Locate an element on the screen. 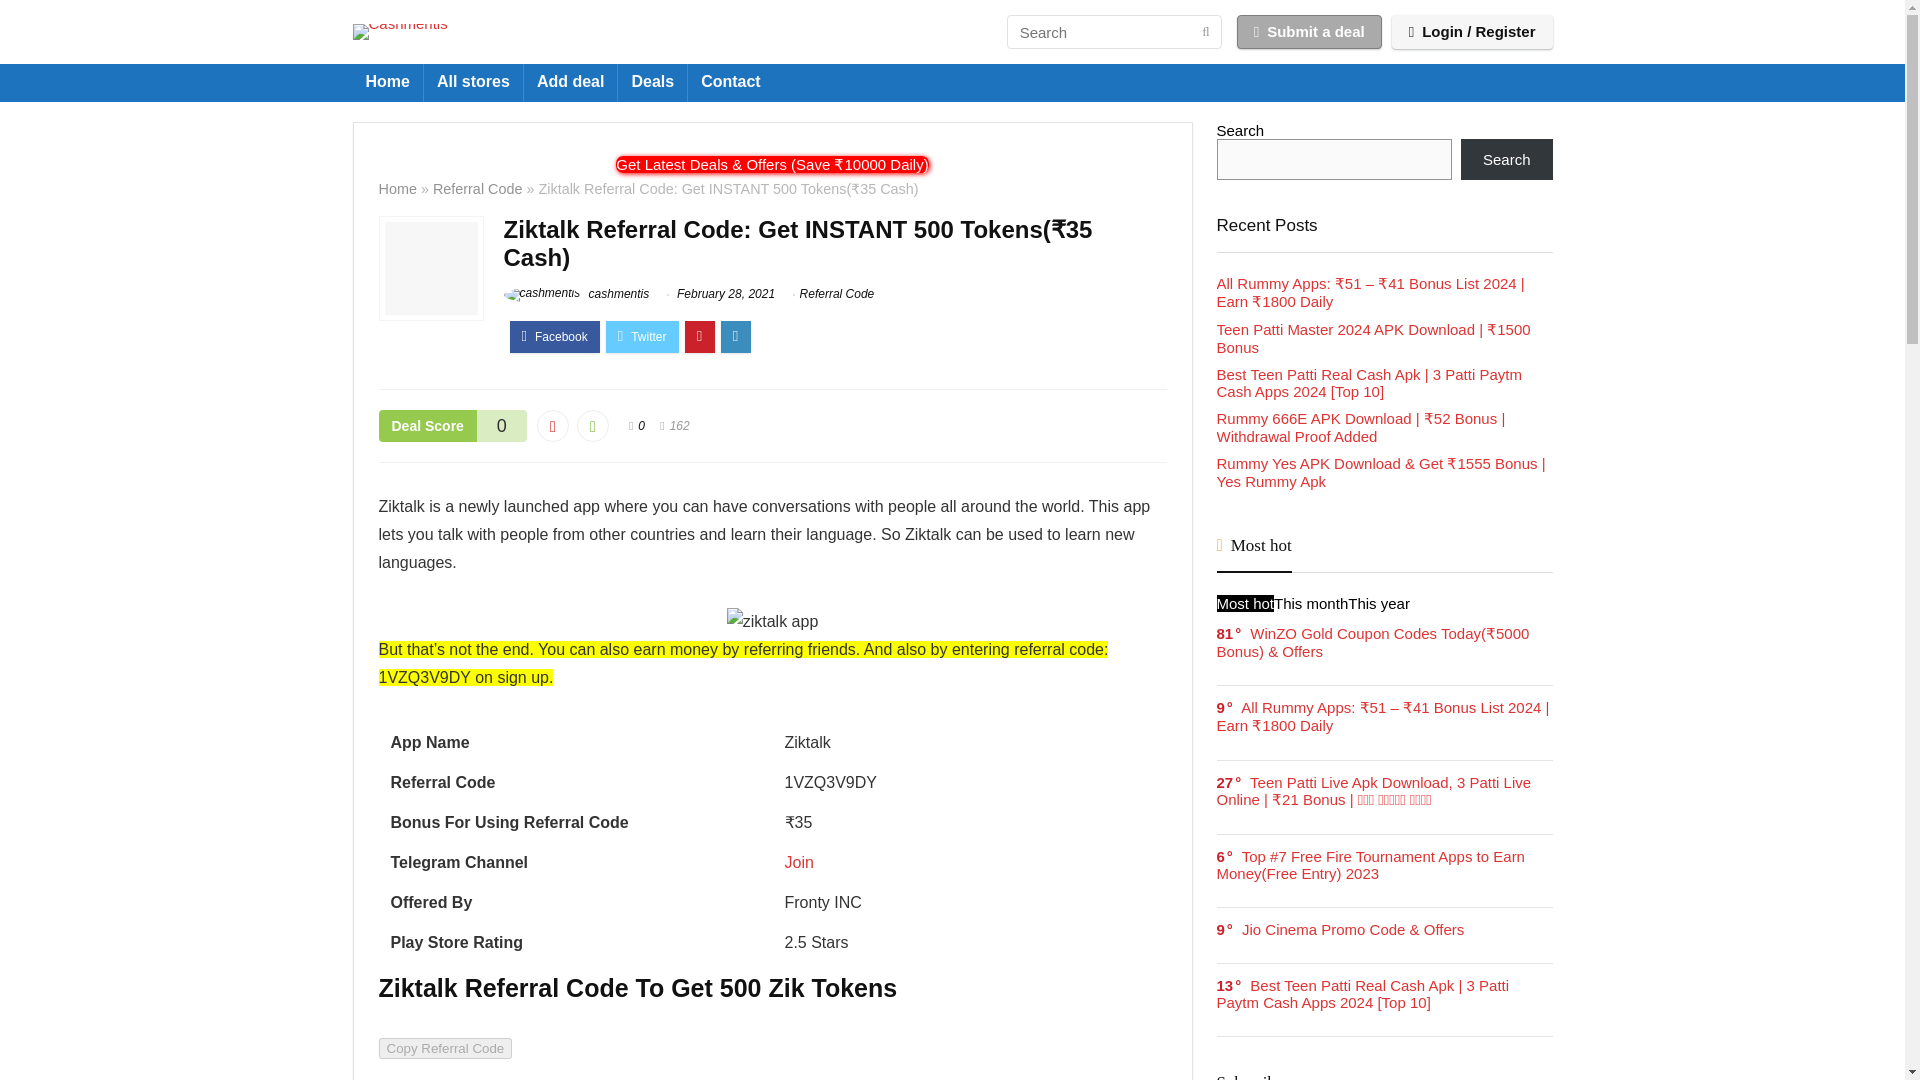  Vote up is located at coordinates (592, 426).